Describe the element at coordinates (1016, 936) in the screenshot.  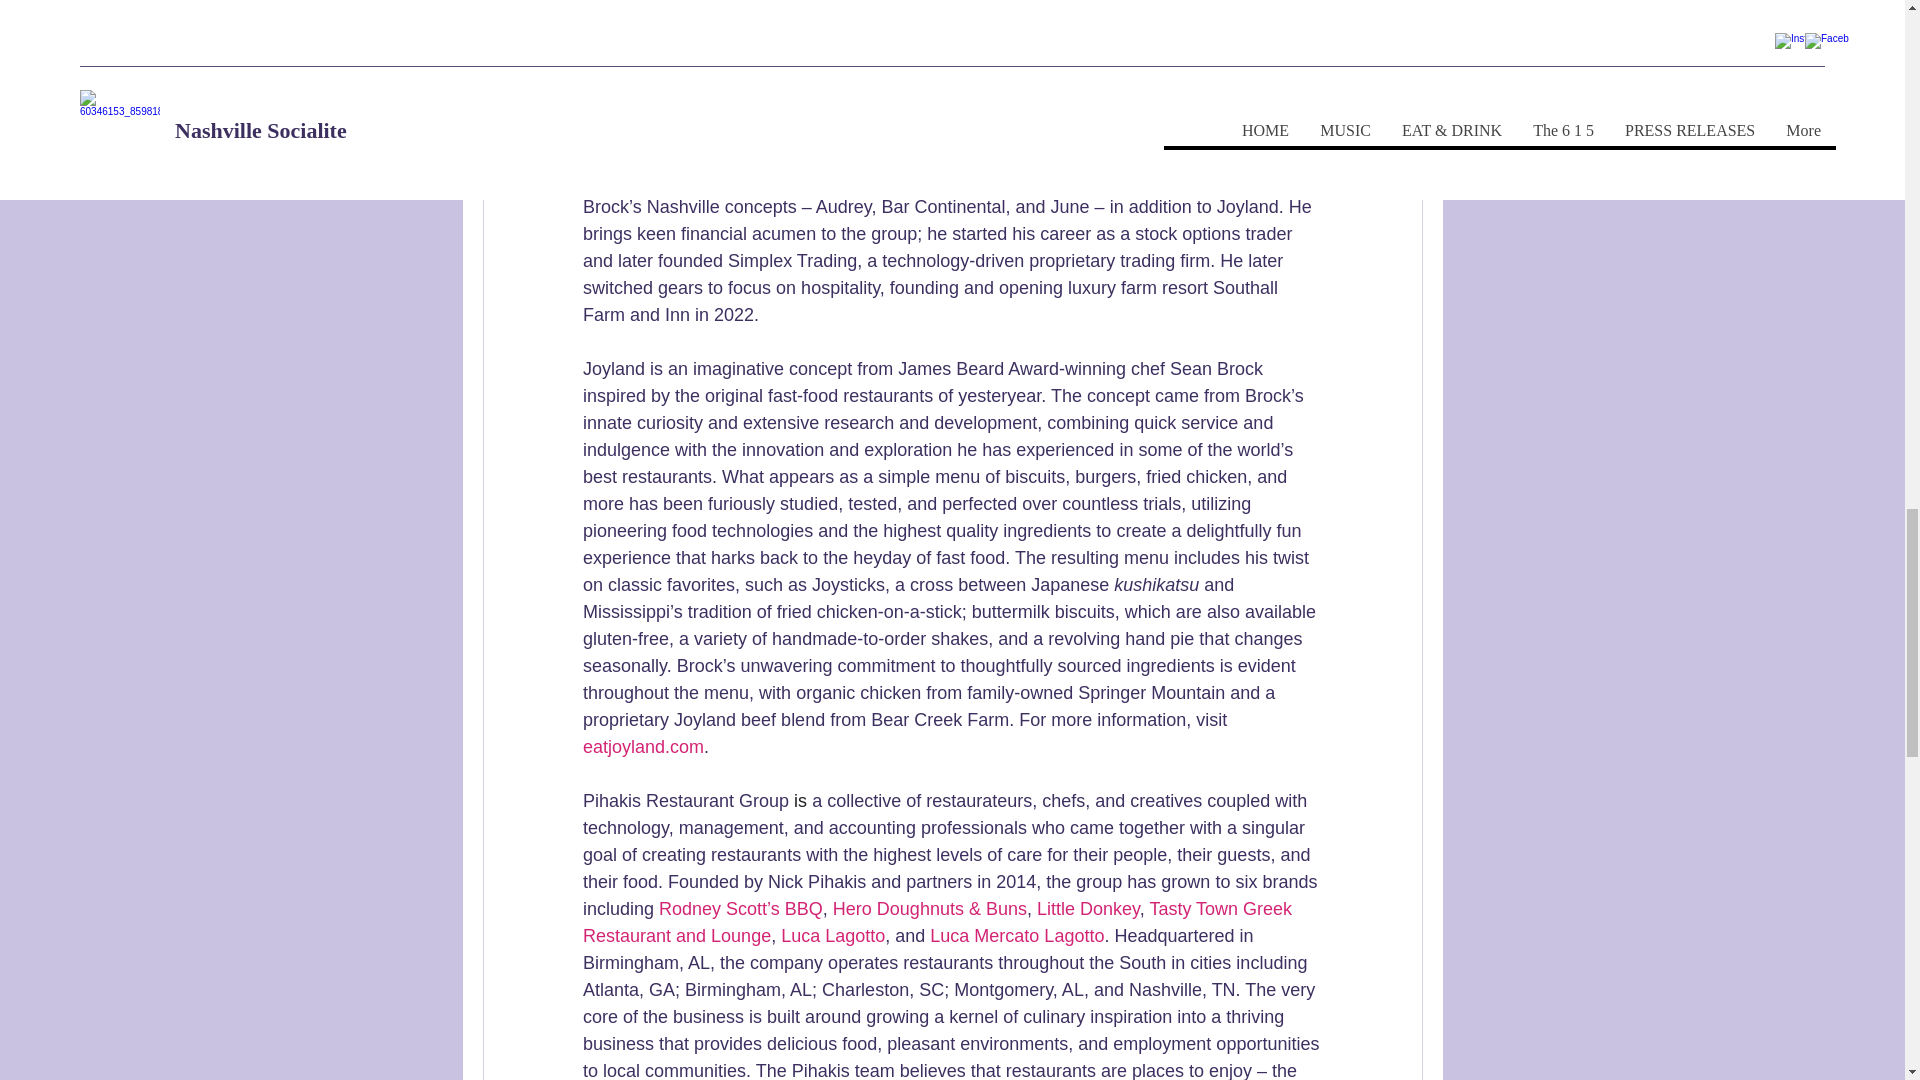
I see `Luca Mercato Lagotto` at that location.